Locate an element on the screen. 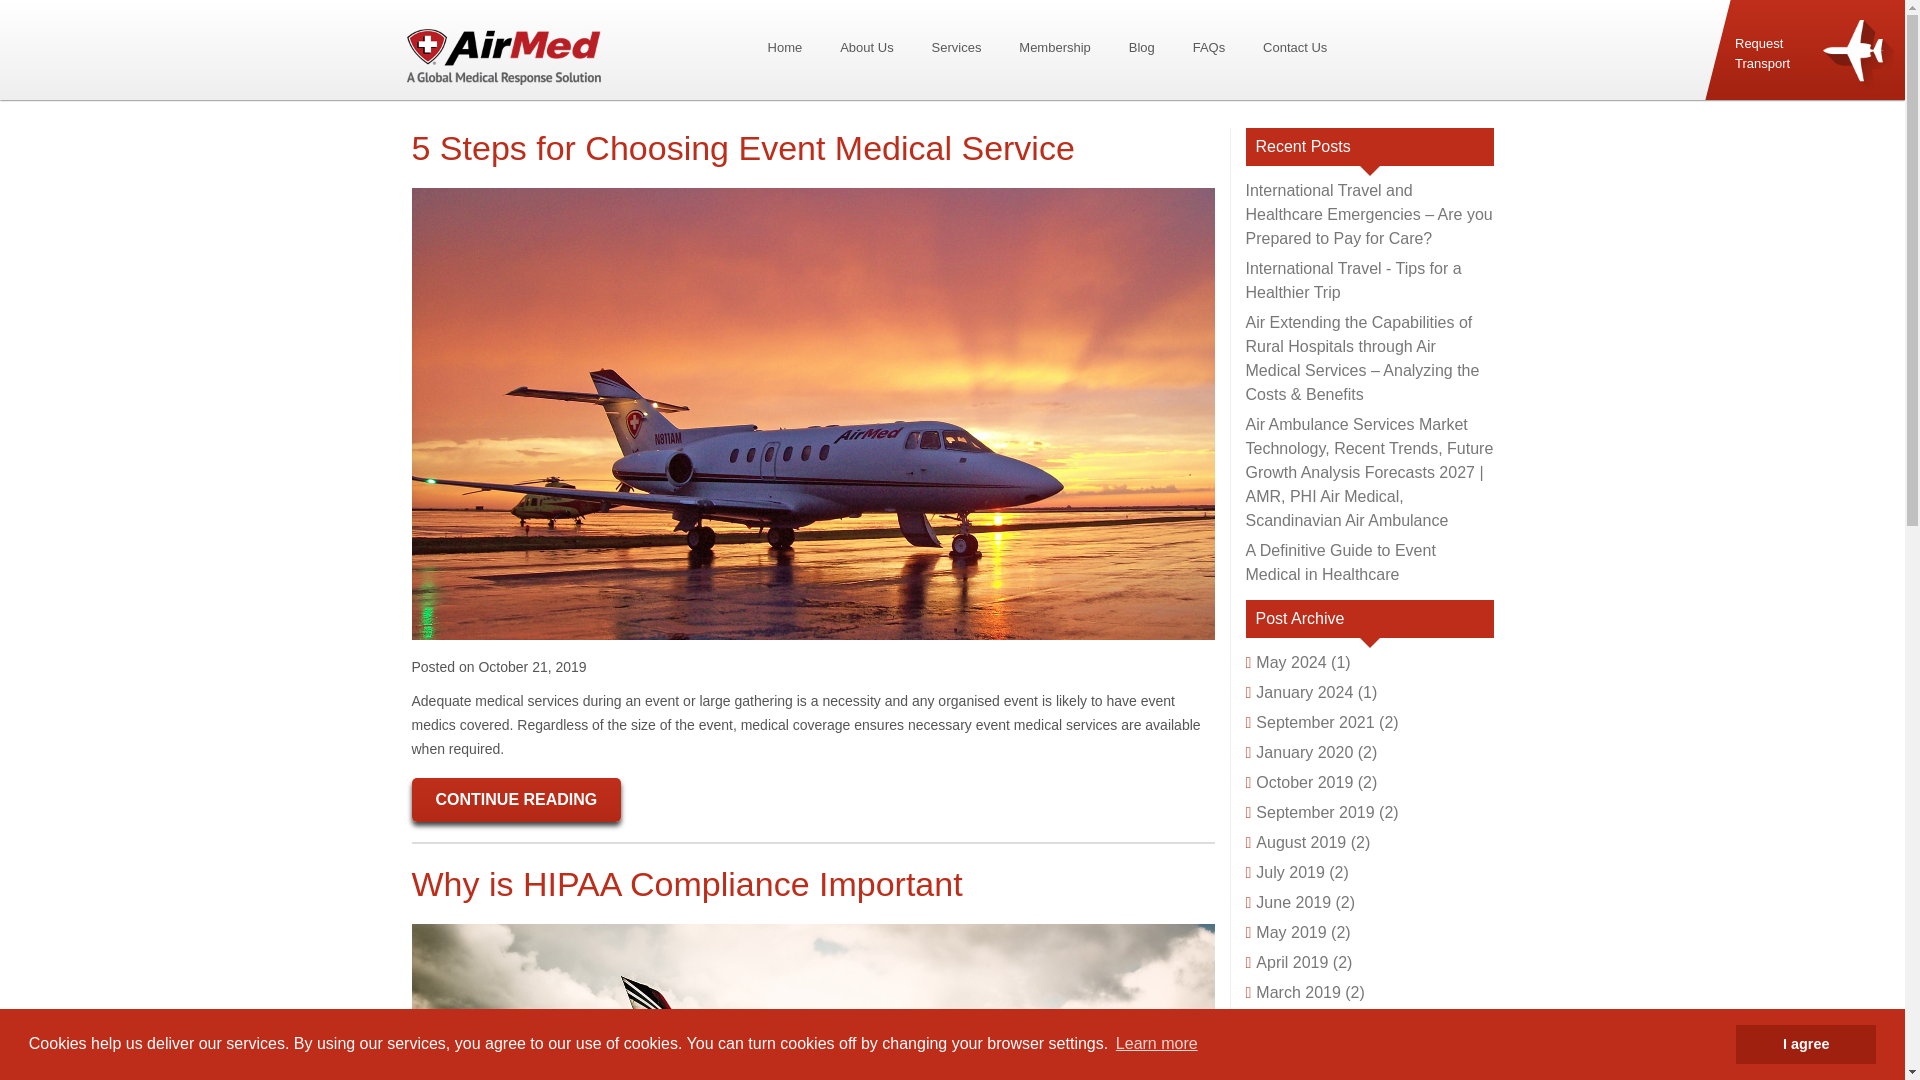  Learn more is located at coordinates (1157, 1044).